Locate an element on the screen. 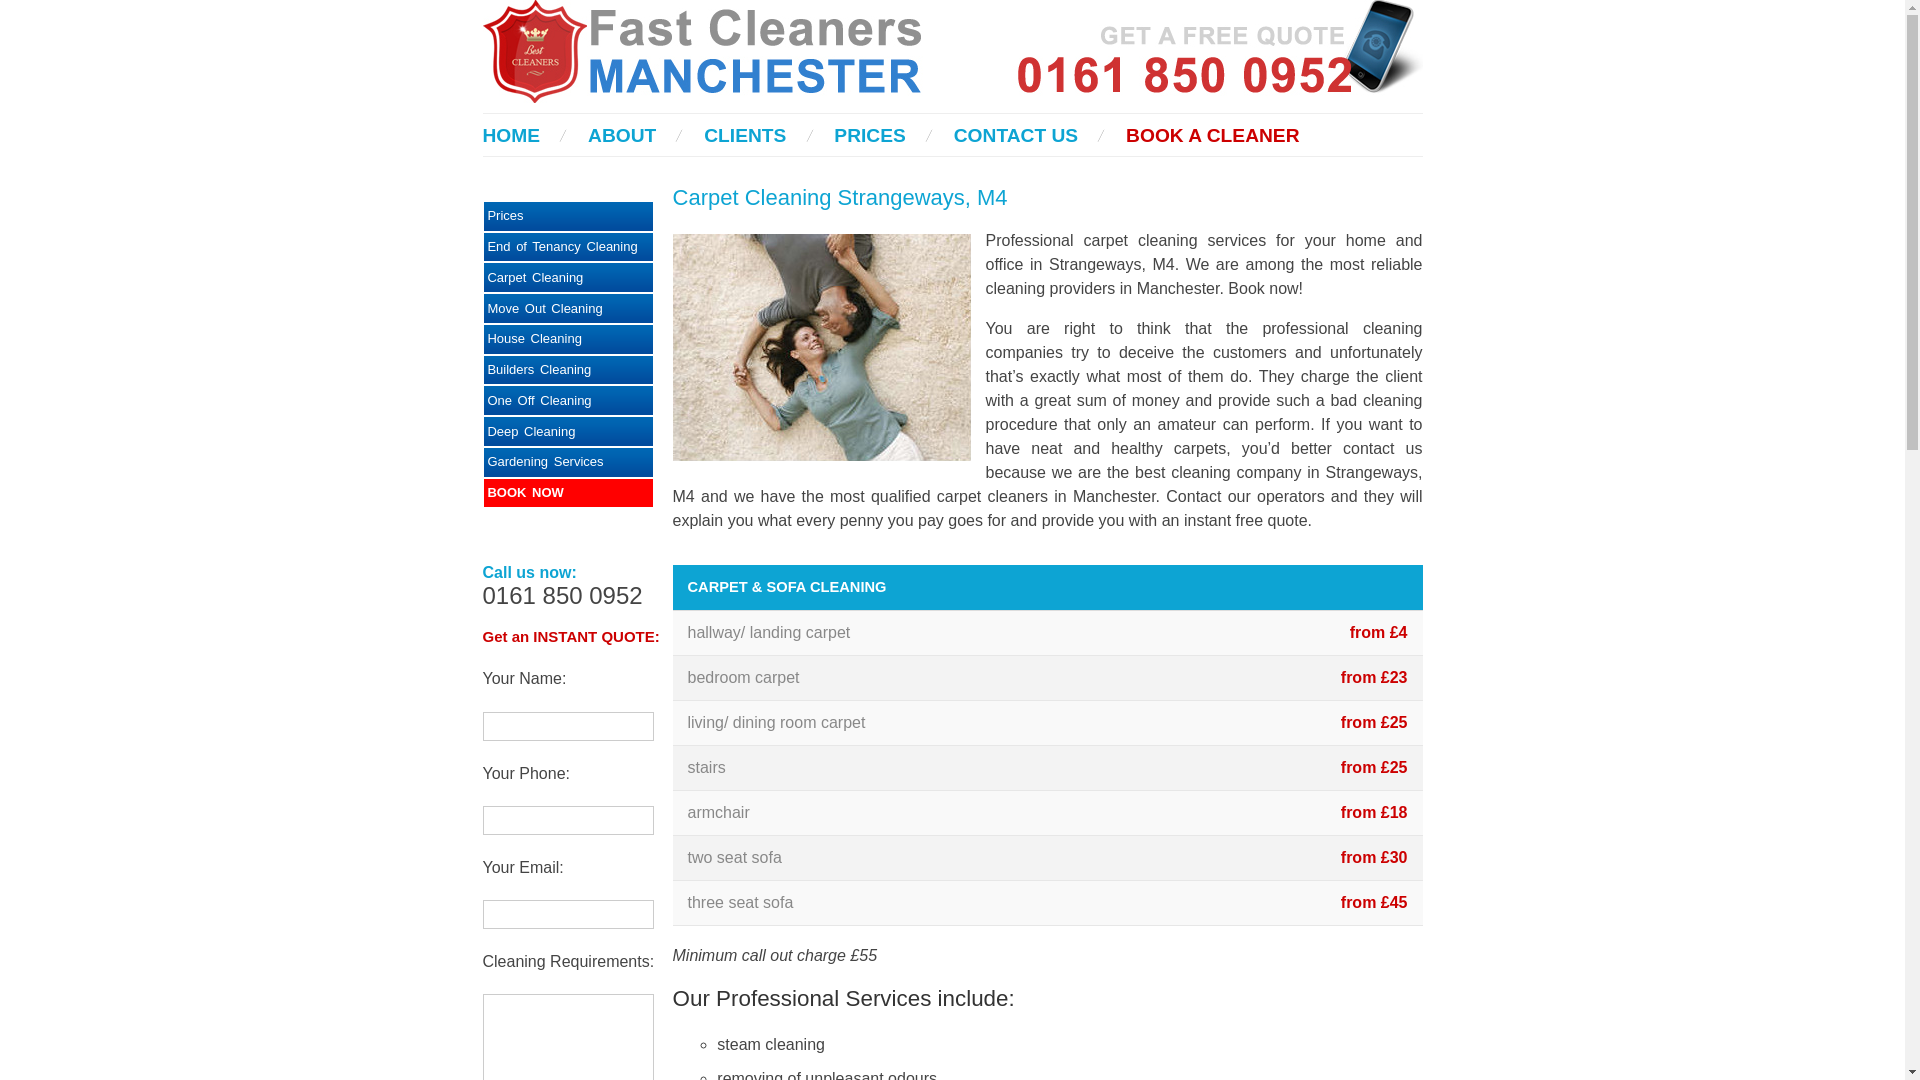  BOOK A CLEANER is located at coordinates (1212, 135).